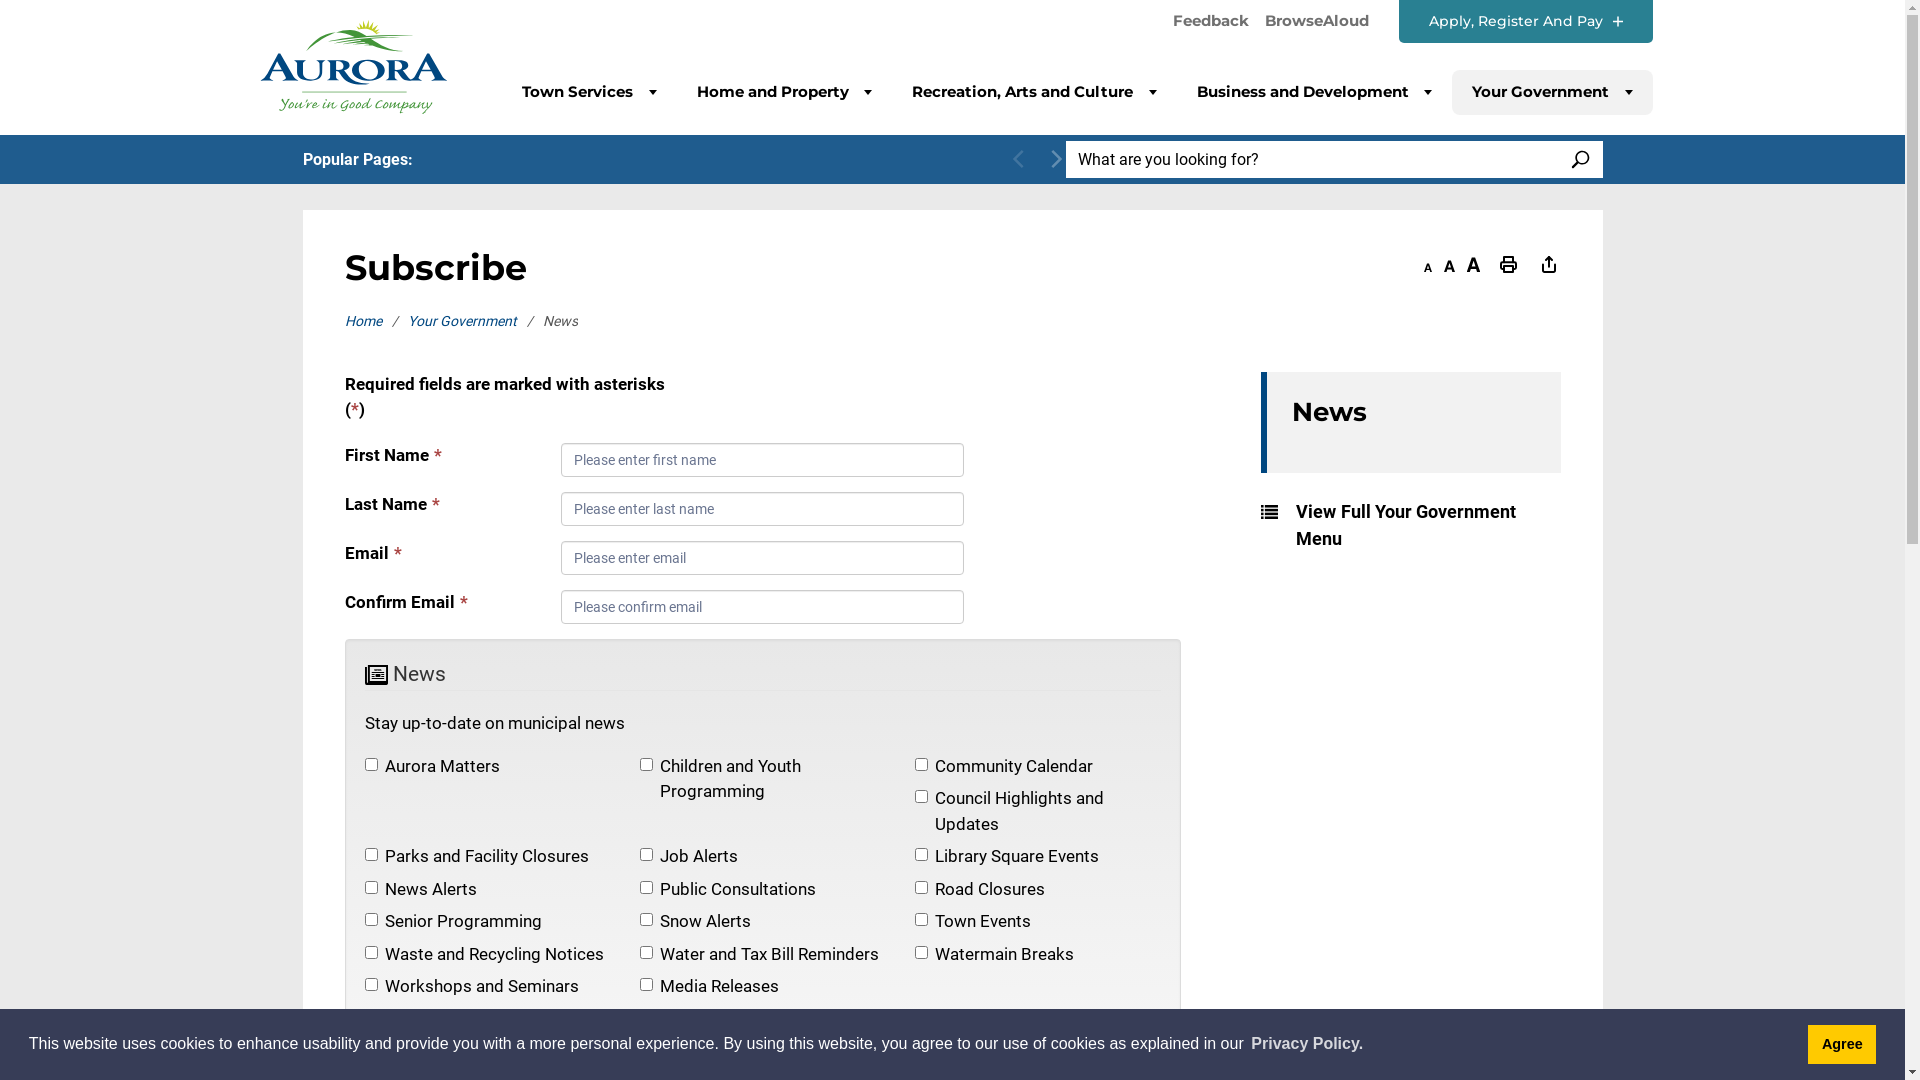 The width and height of the screenshot is (1920, 1080). What do you see at coordinates (1211, 22) in the screenshot?
I see `Feedback` at bounding box center [1211, 22].